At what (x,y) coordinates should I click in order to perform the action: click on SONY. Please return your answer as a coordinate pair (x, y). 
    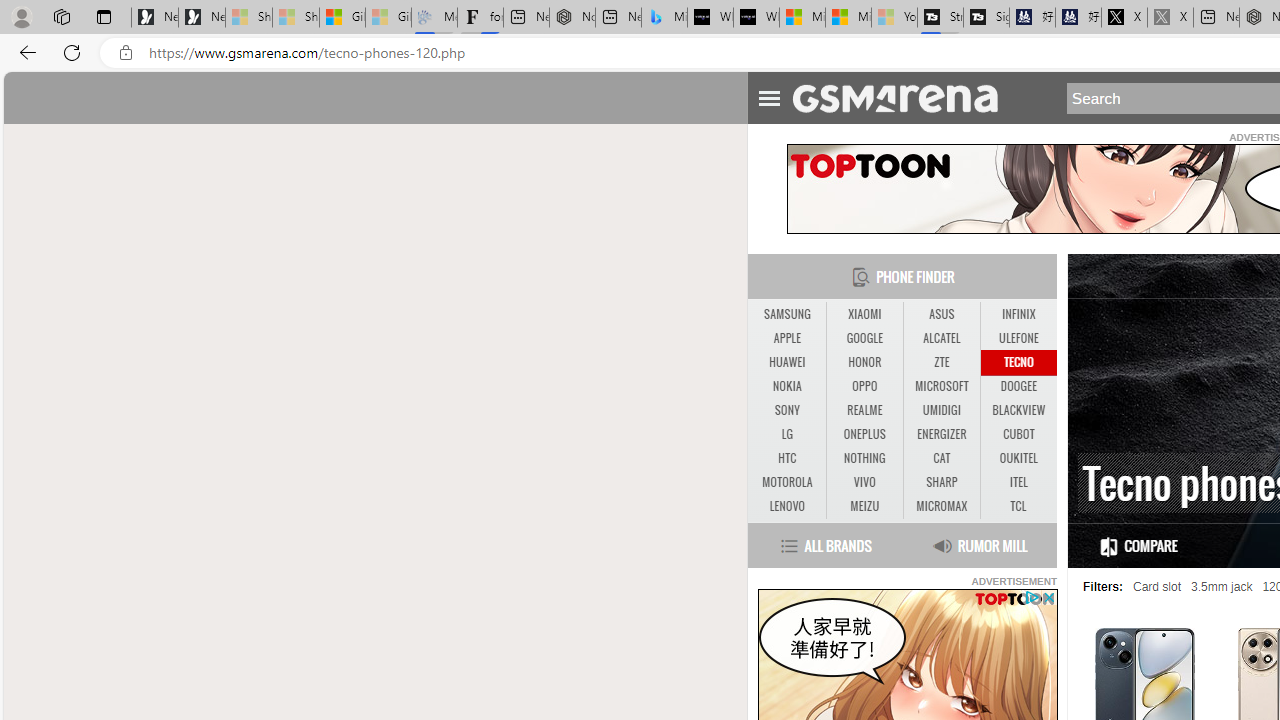
    Looking at the image, I should click on (786, 410).